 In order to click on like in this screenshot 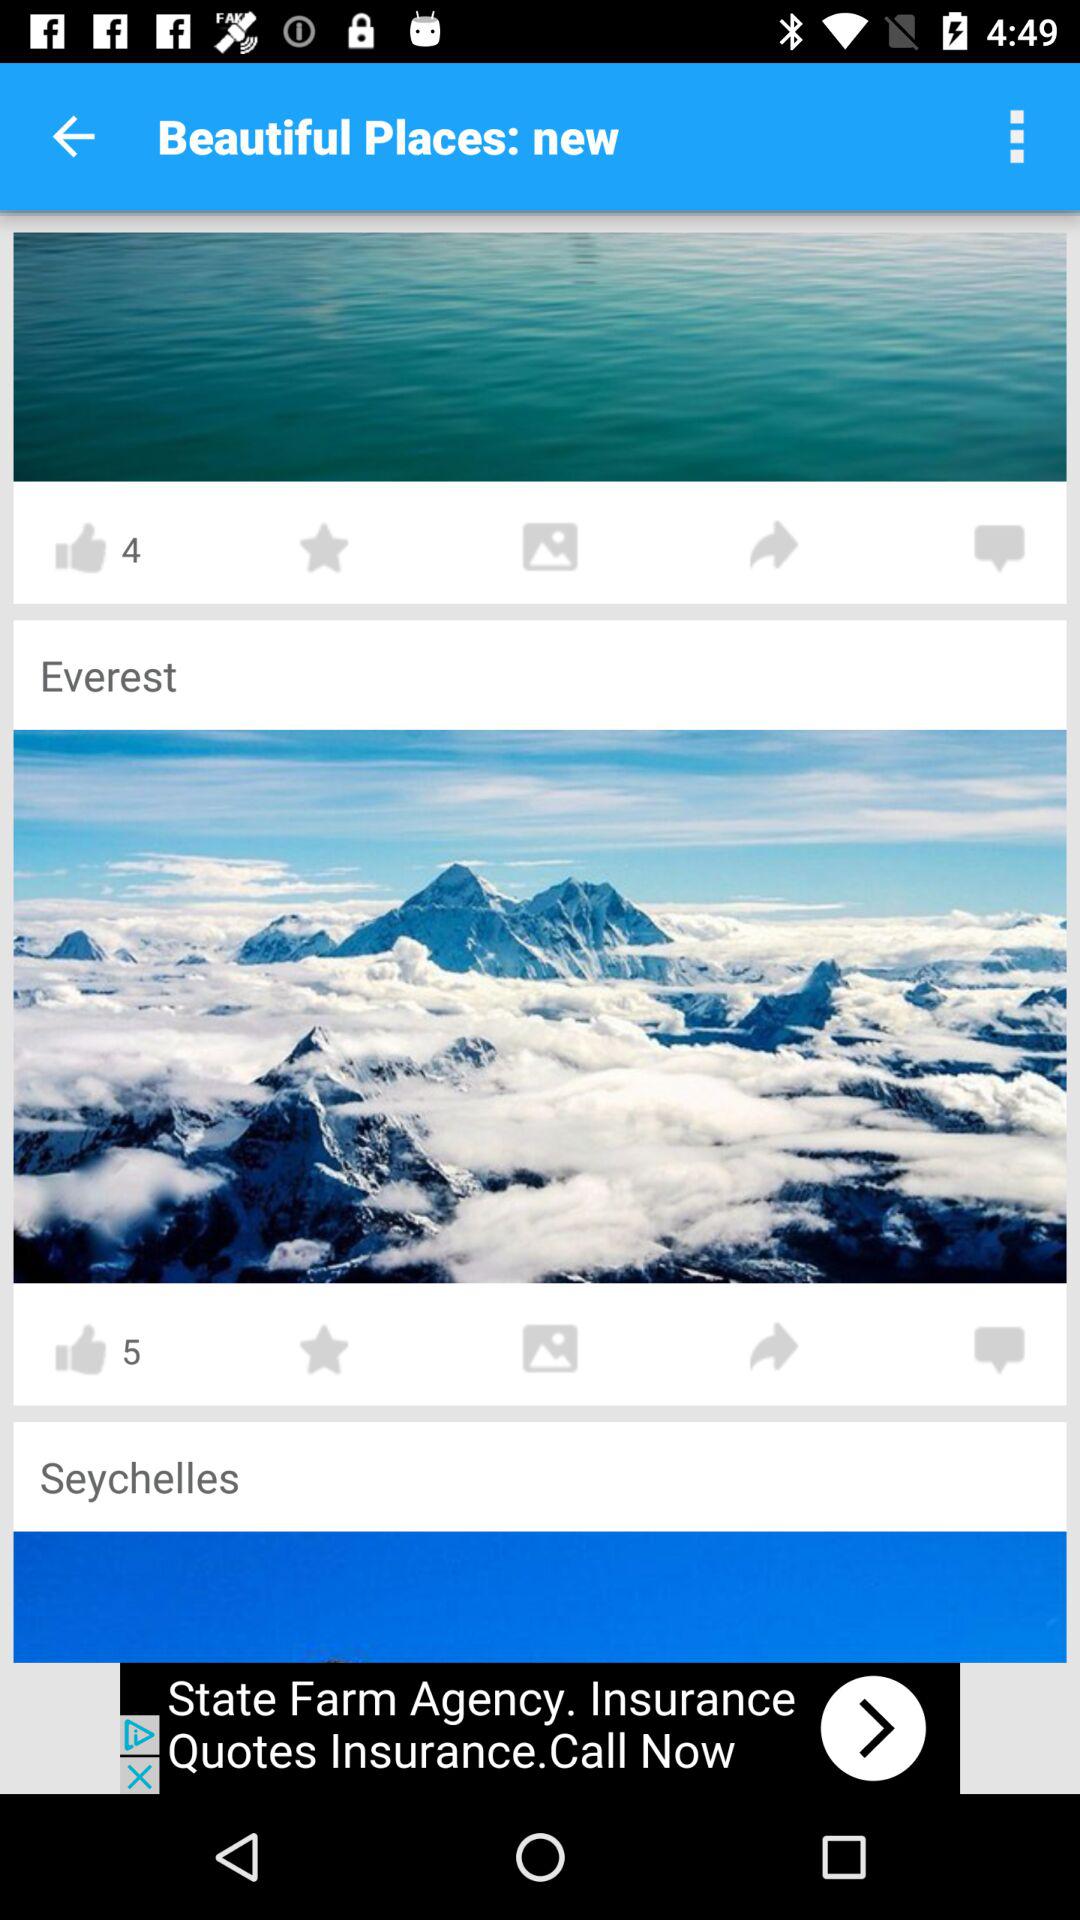, I will do `click(80, 1350)`.